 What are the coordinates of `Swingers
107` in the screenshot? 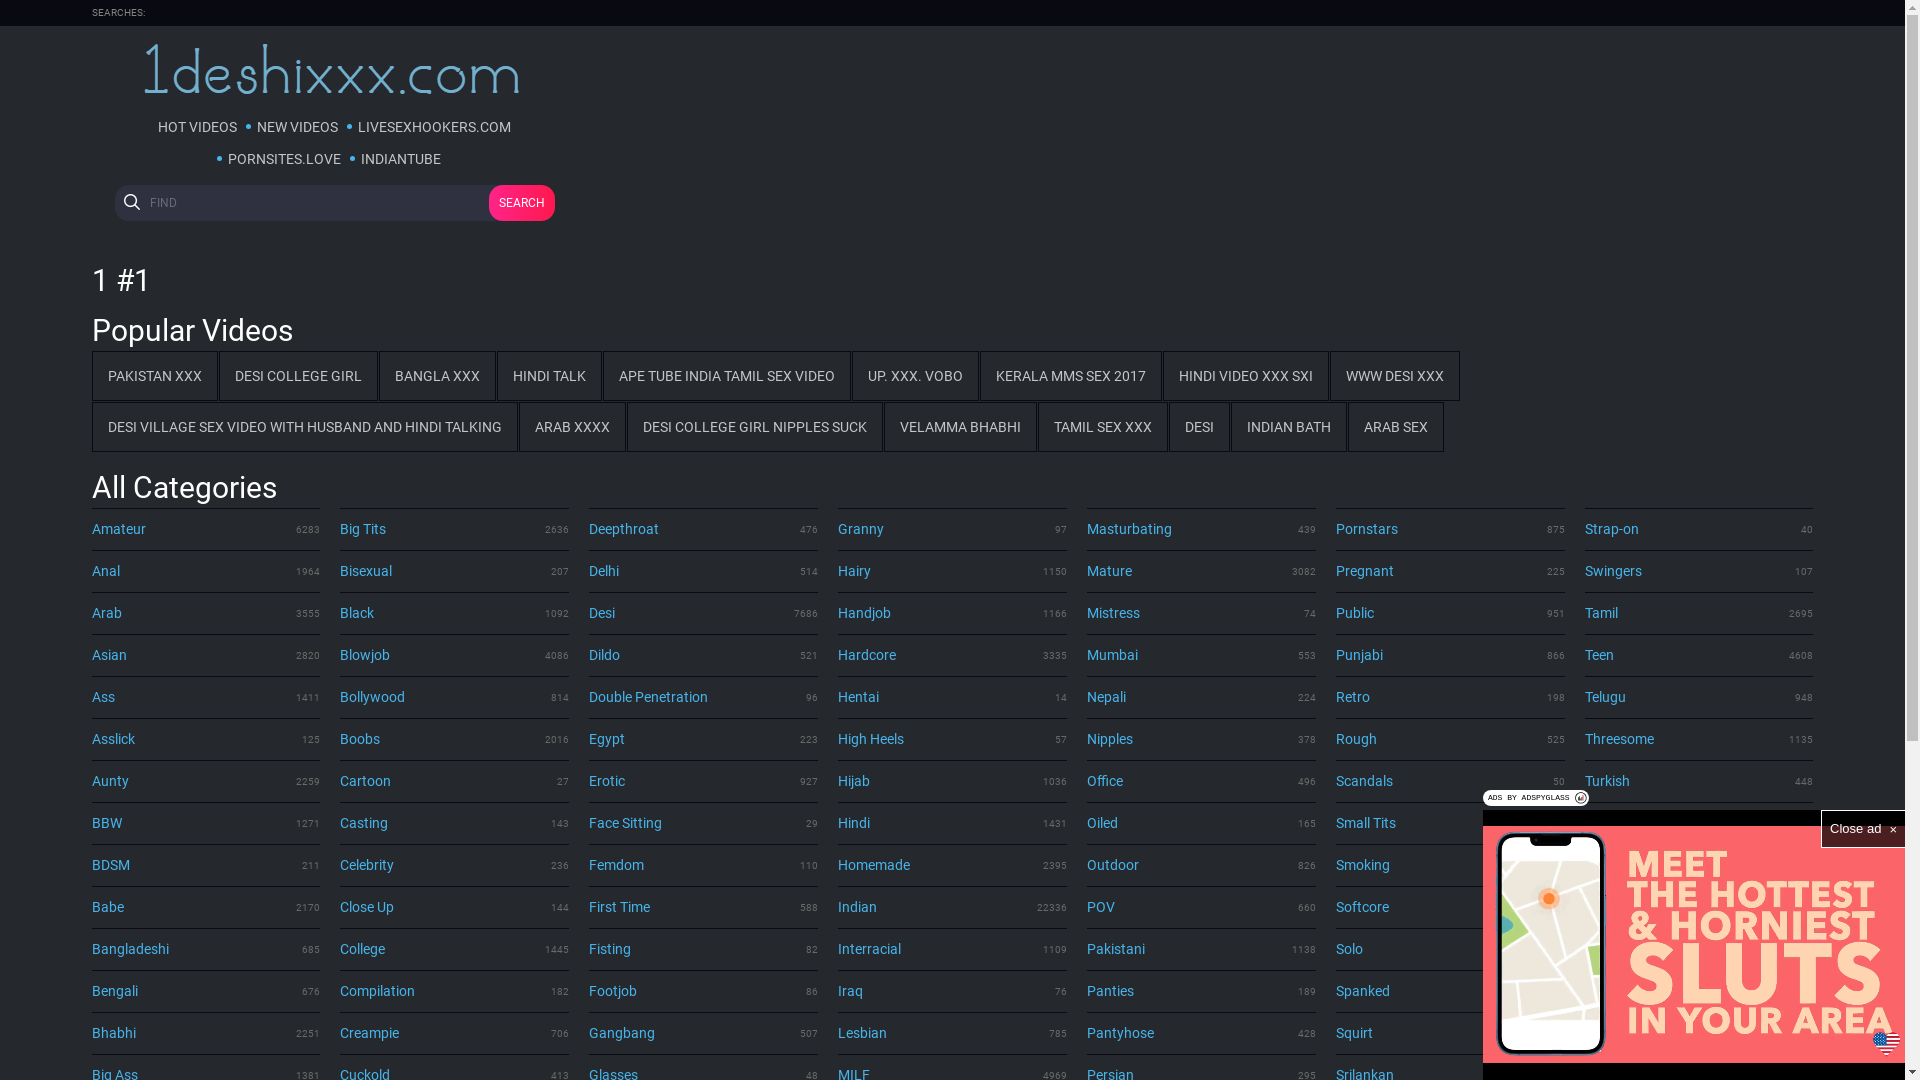 It's located at (1700, 571).